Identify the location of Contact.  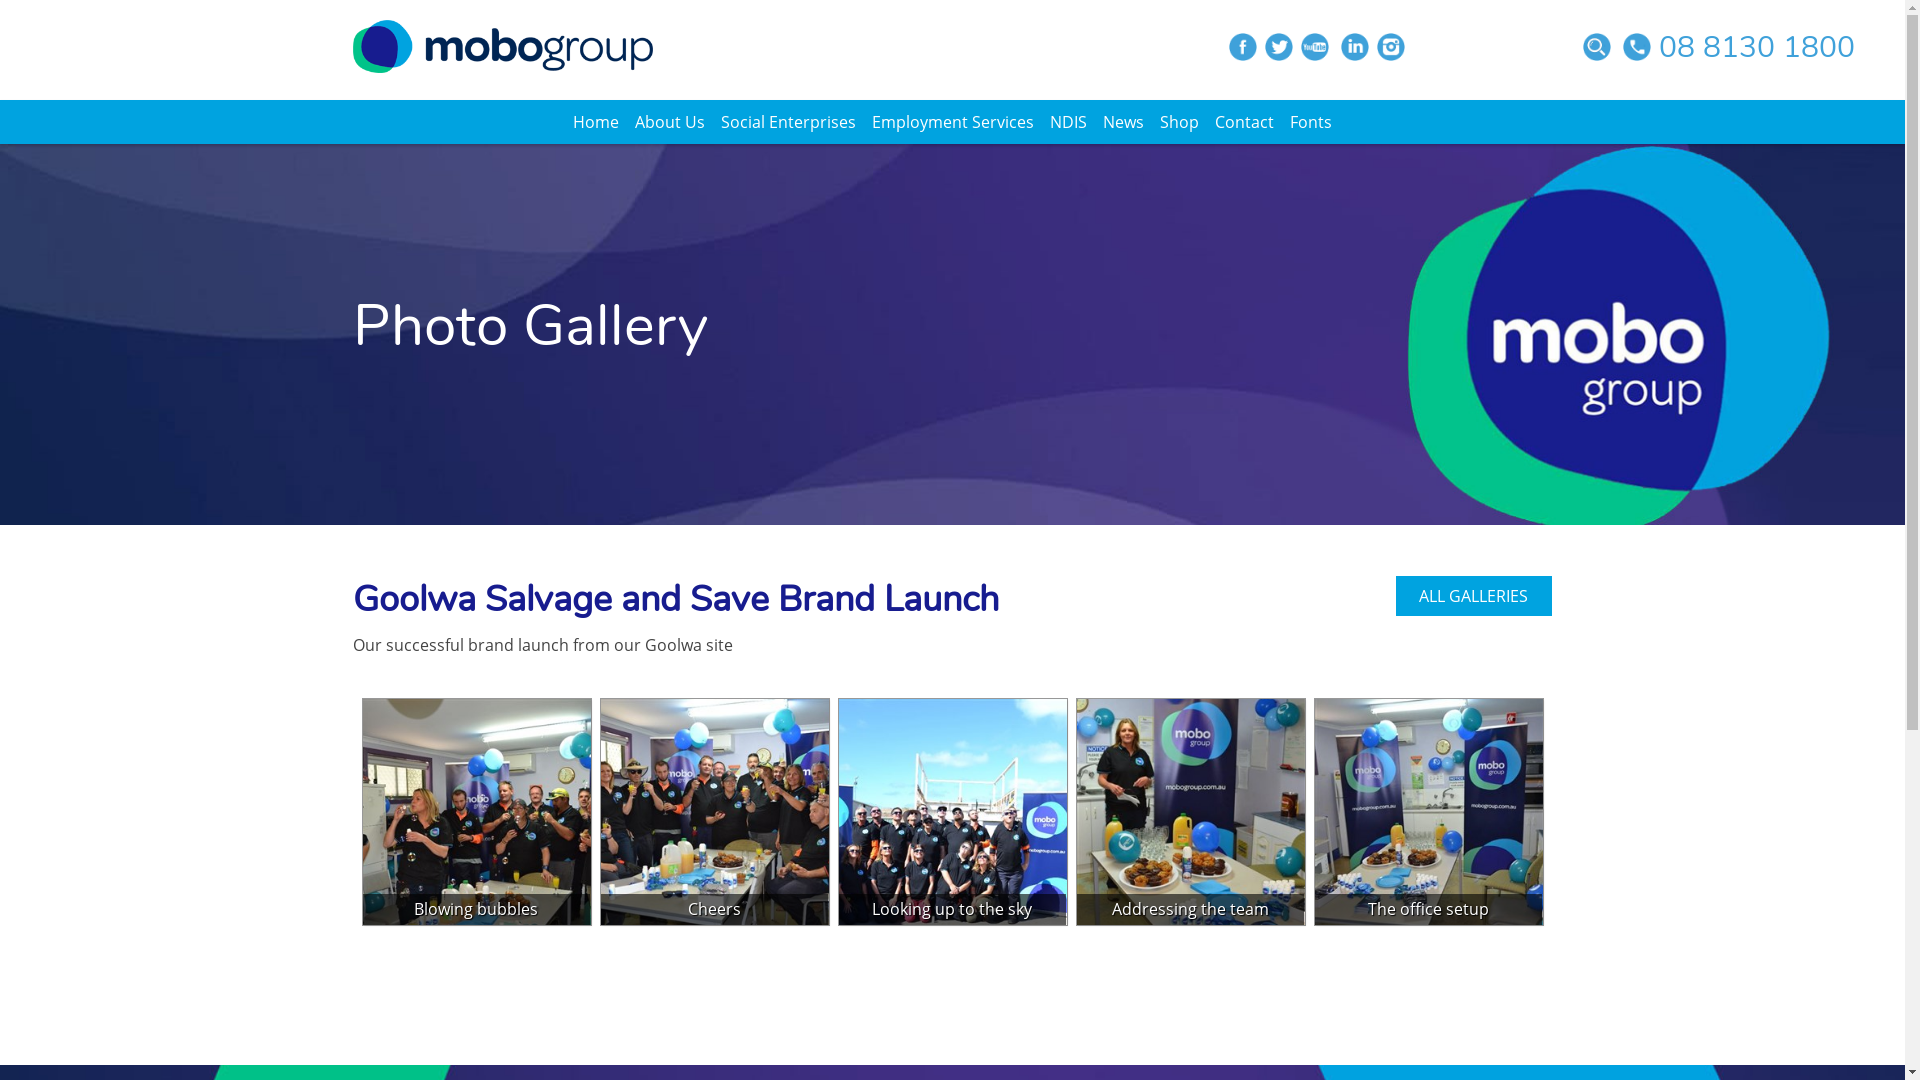
(1244, 122).